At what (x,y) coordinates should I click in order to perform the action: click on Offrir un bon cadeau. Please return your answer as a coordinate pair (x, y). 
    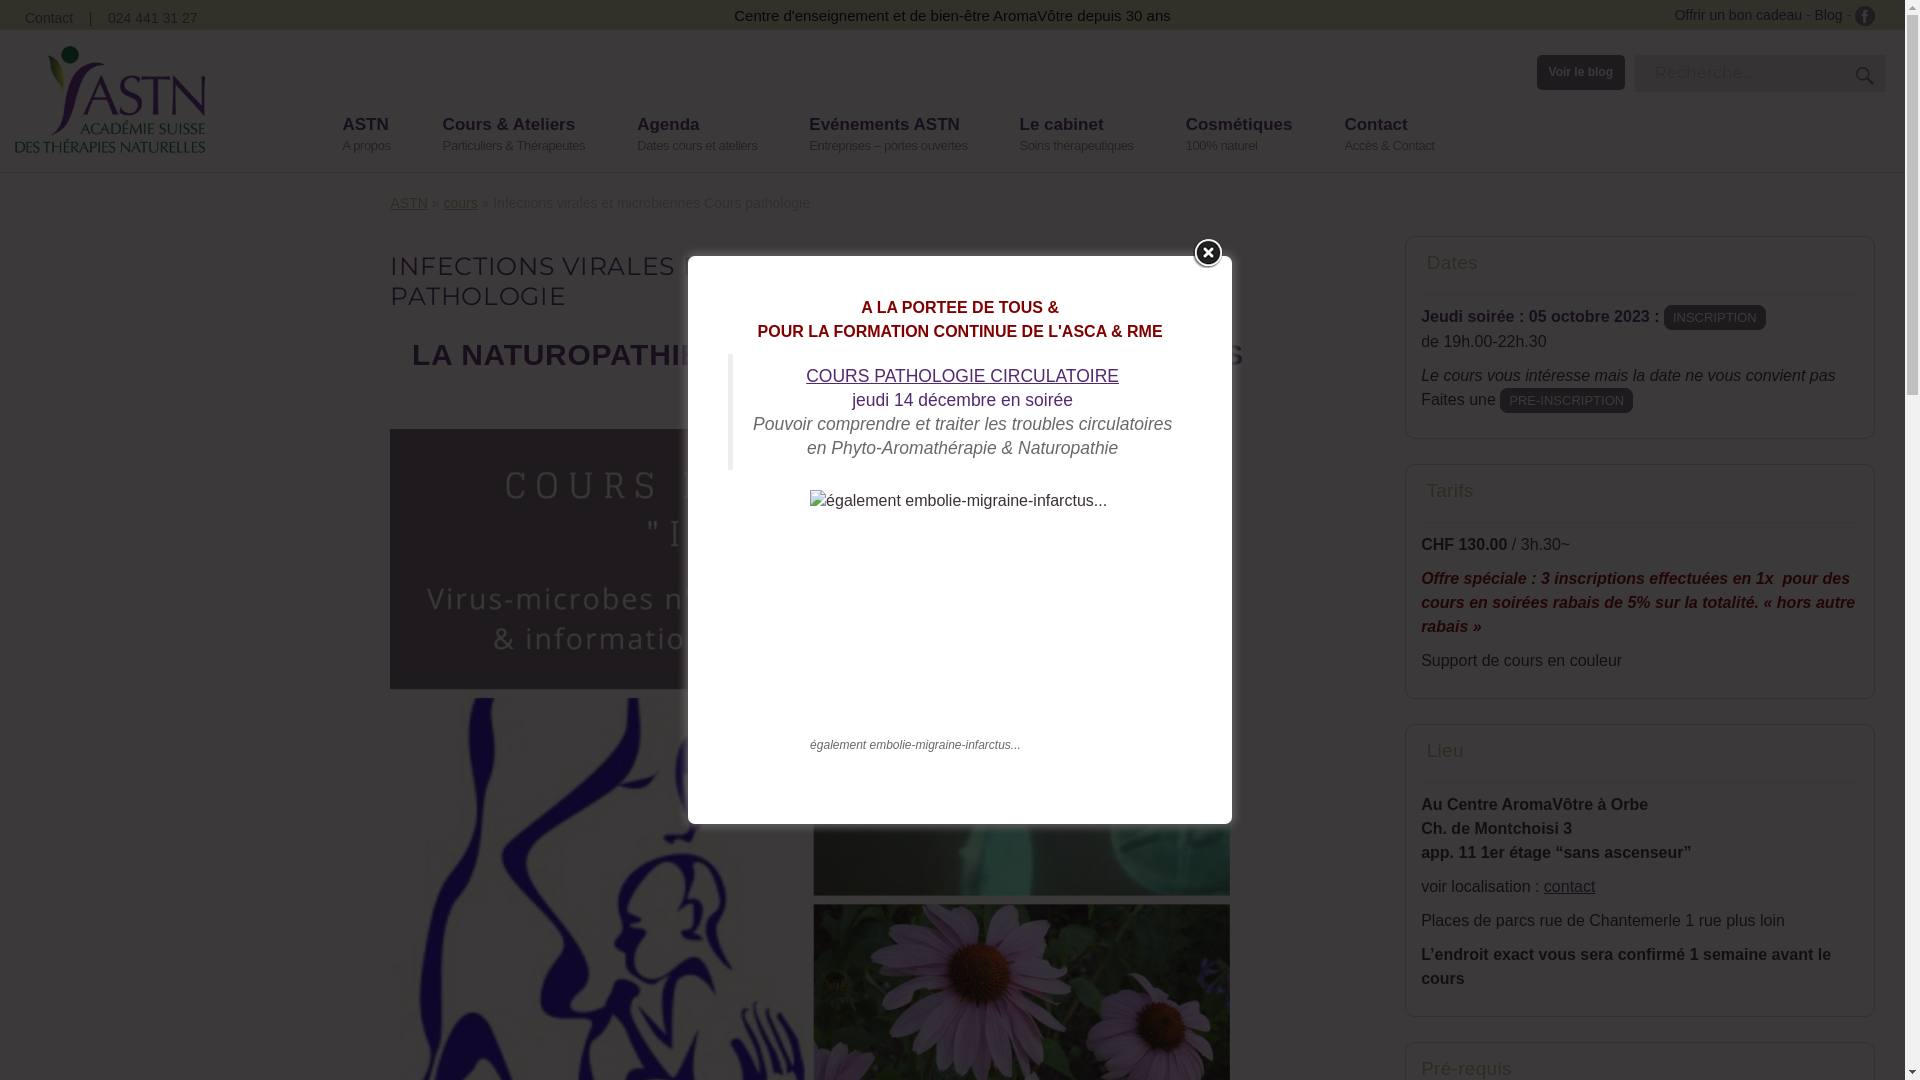
    Looking at the image, I should click on (1738, 14).